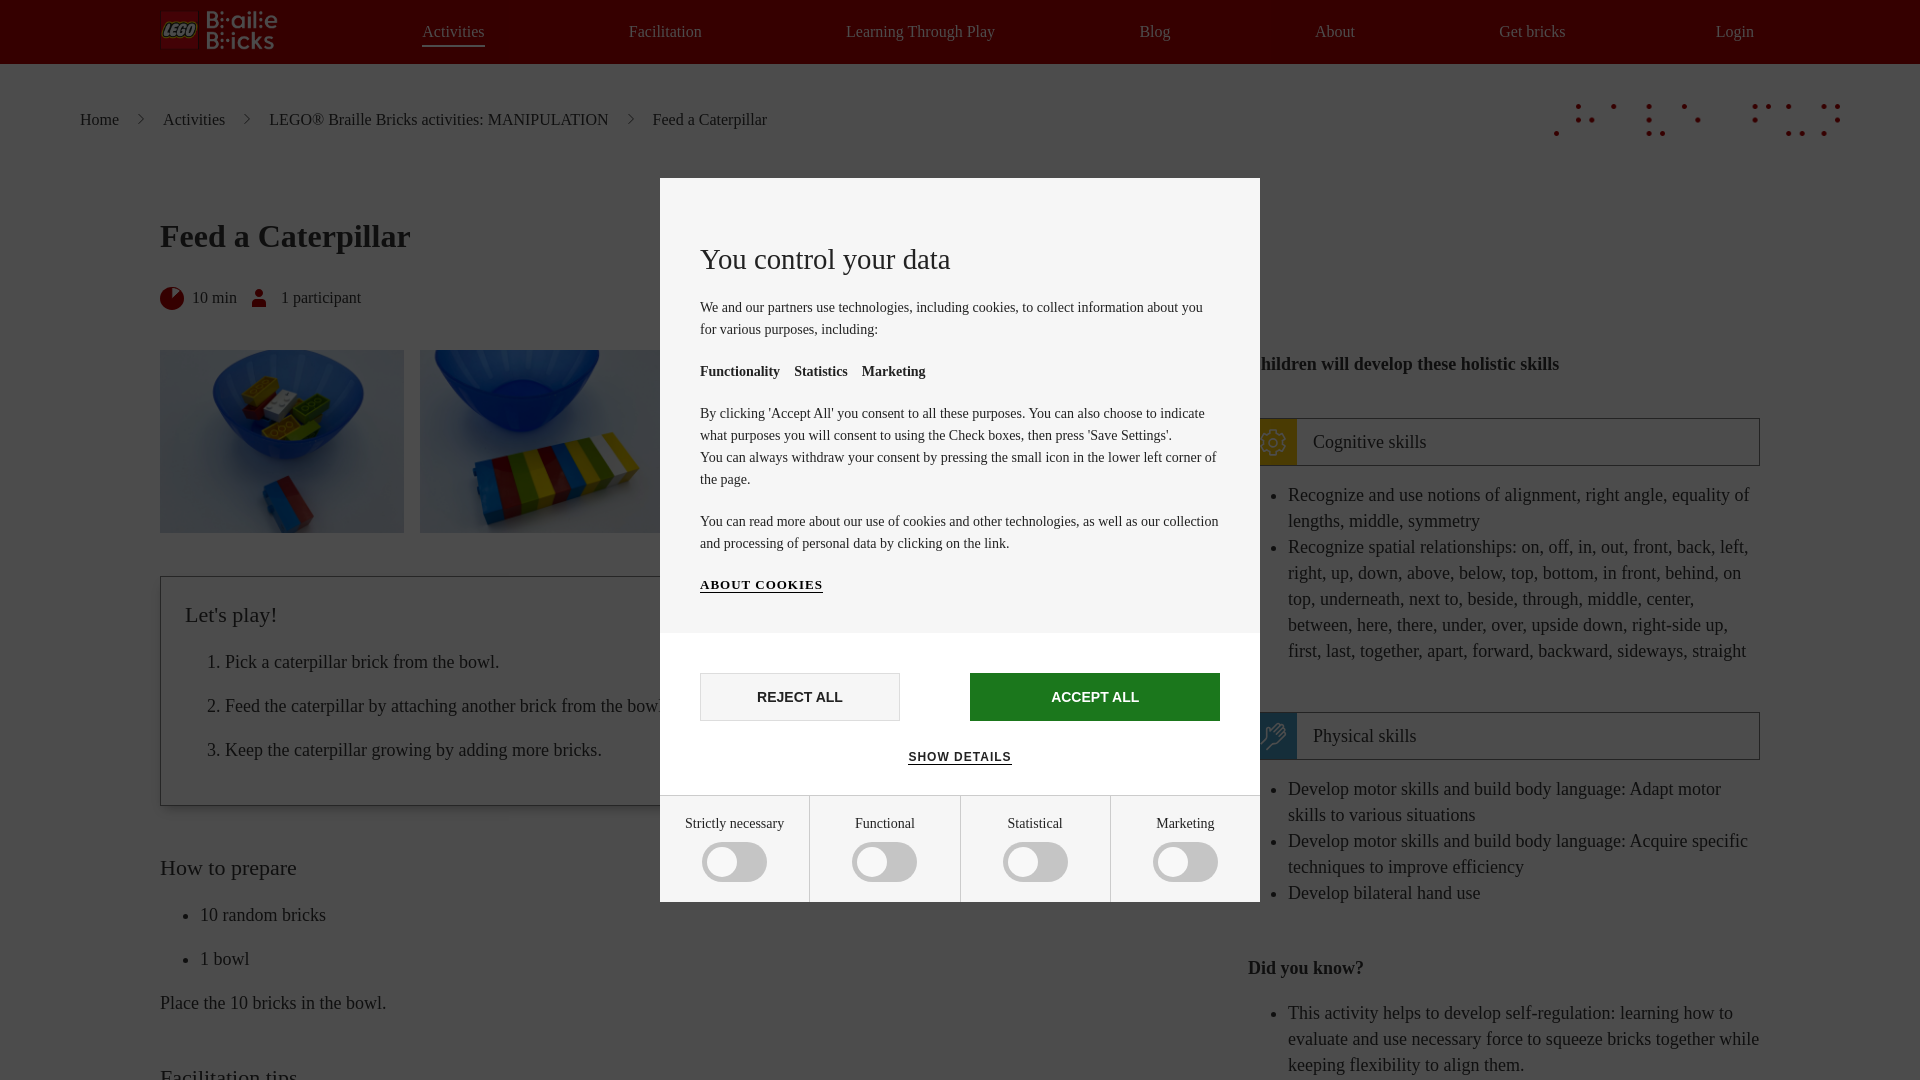  What do you see at coordinates (762, 584) in the screenshot?
I see `ABOUT COOKIES` at bounding box center [762, 584].